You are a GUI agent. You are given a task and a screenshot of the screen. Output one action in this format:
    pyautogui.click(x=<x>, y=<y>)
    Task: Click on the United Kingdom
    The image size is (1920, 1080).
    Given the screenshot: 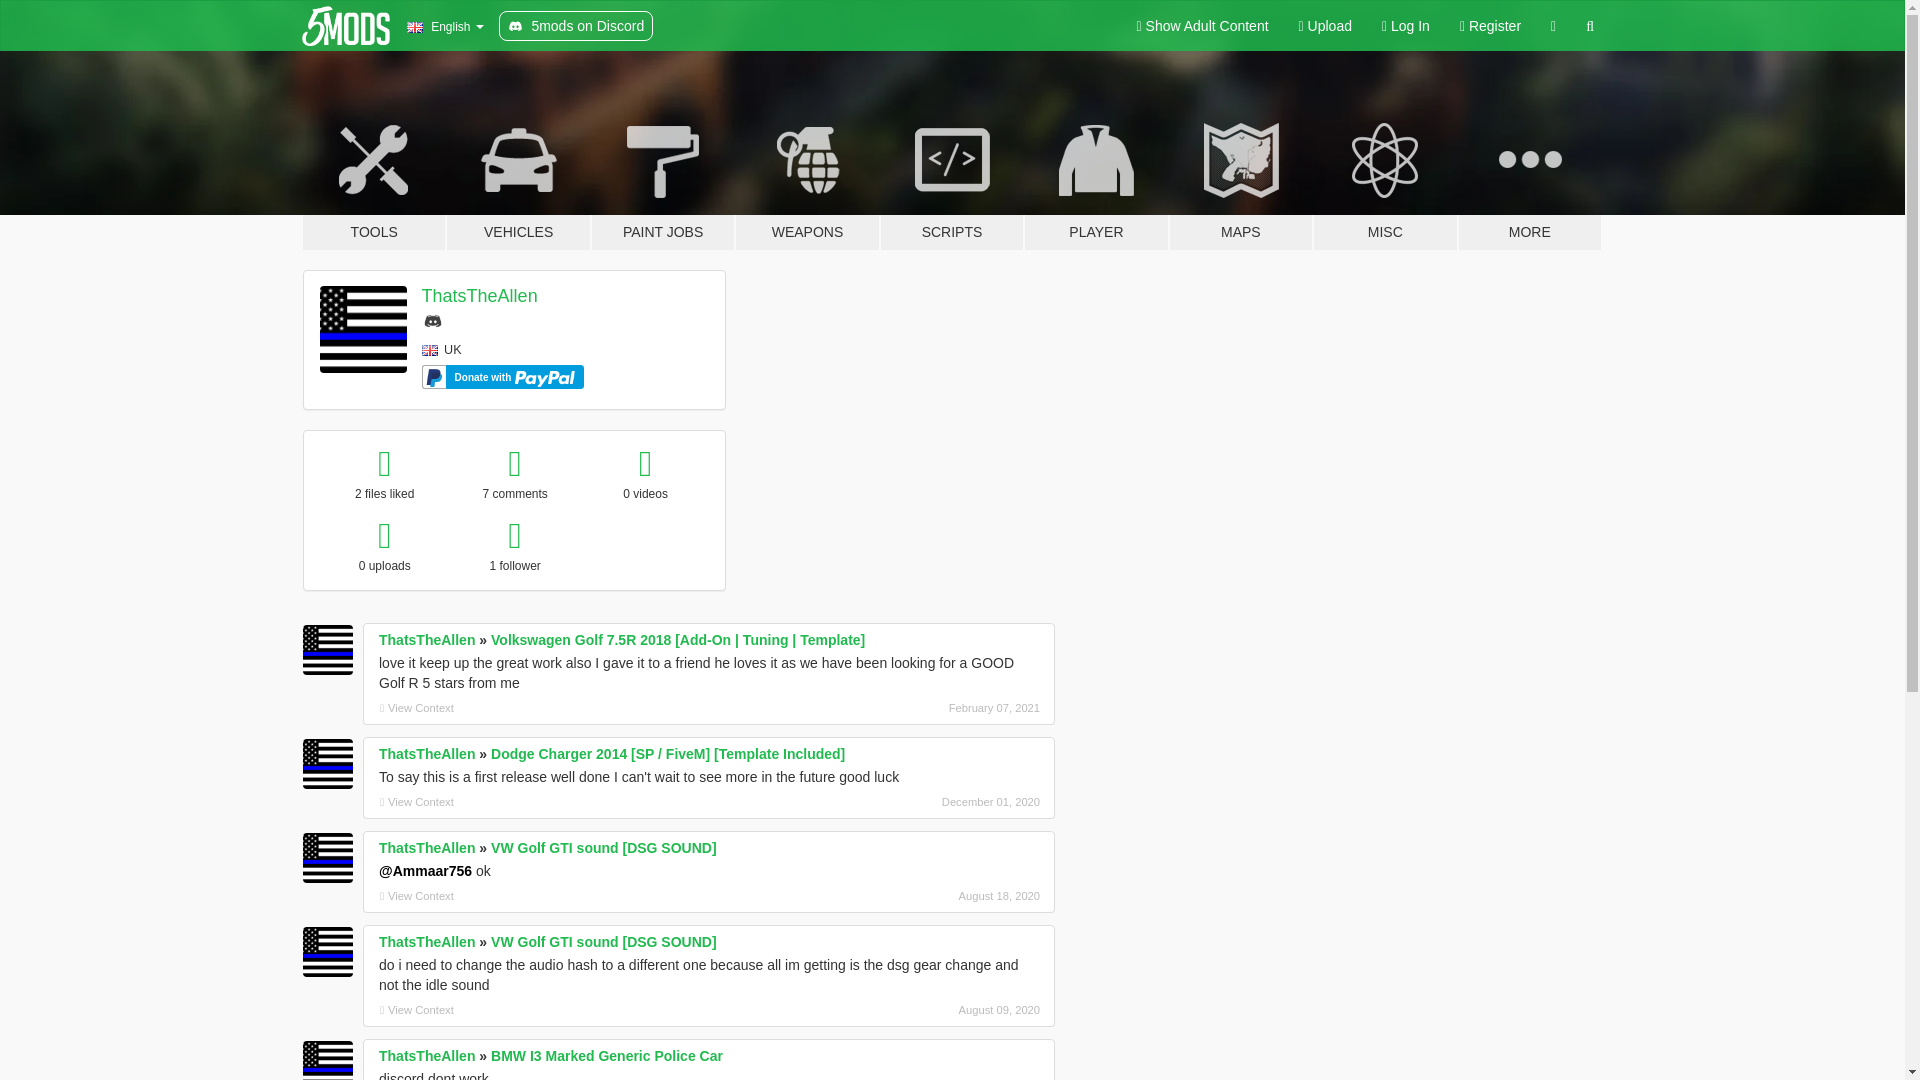 What is the action you would take?
    pyautogui.click(x=430, y=350)
    